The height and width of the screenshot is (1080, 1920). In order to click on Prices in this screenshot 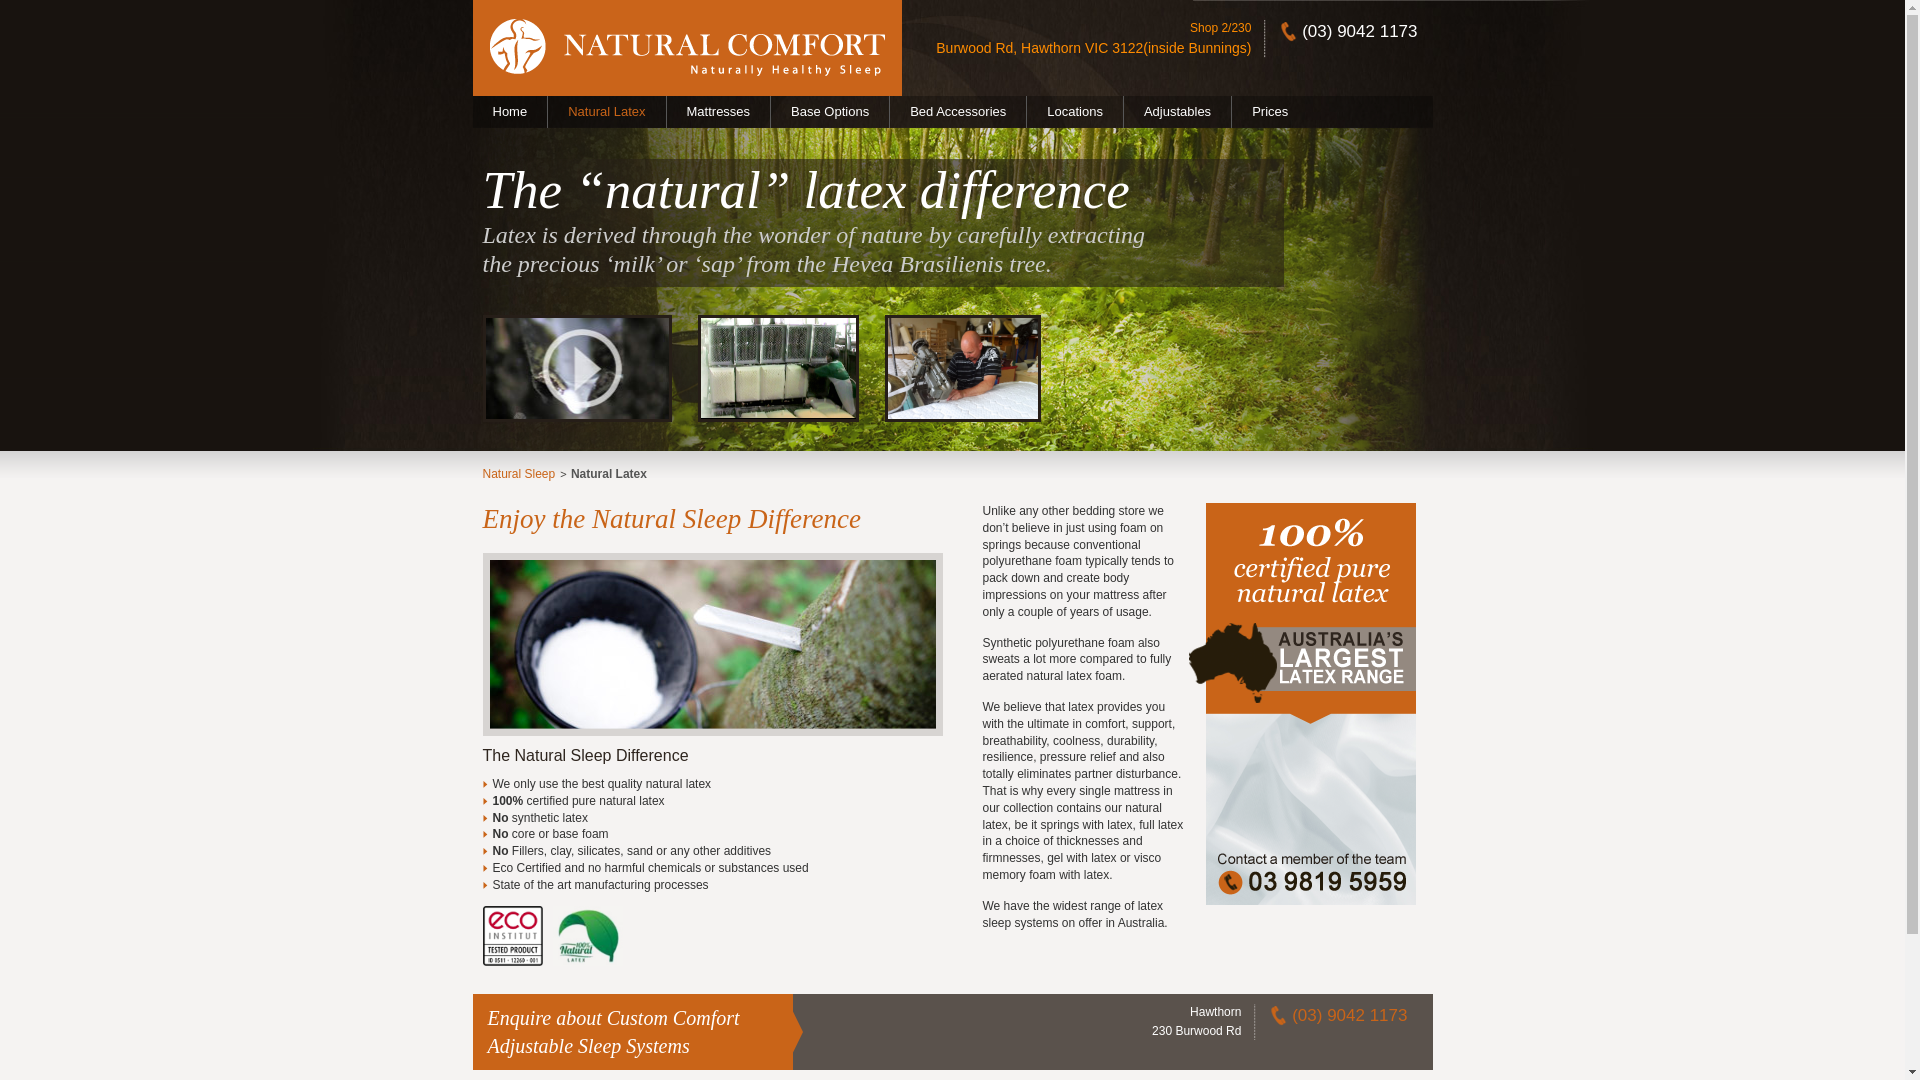, I will do `click(1270, 112)`.